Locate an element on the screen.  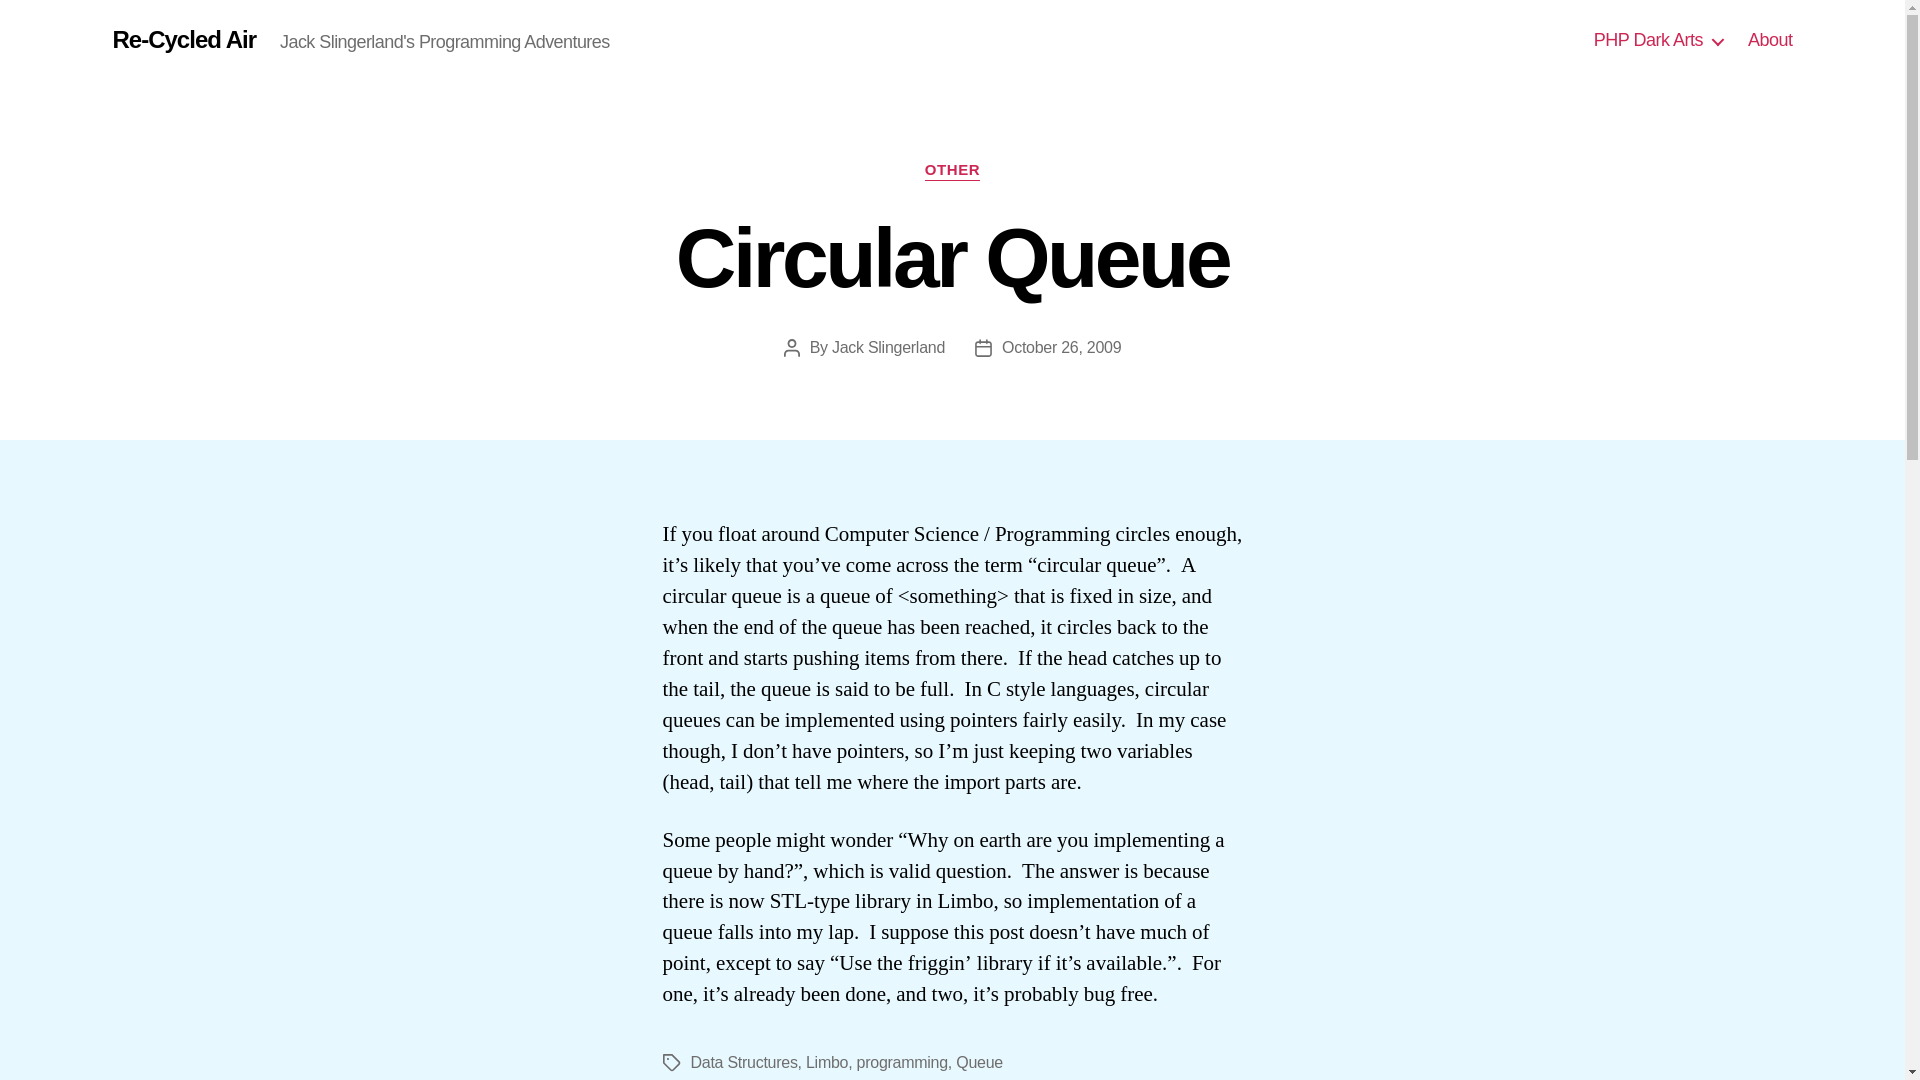
Re-Cycled Air is located at coordinates (183, 40).